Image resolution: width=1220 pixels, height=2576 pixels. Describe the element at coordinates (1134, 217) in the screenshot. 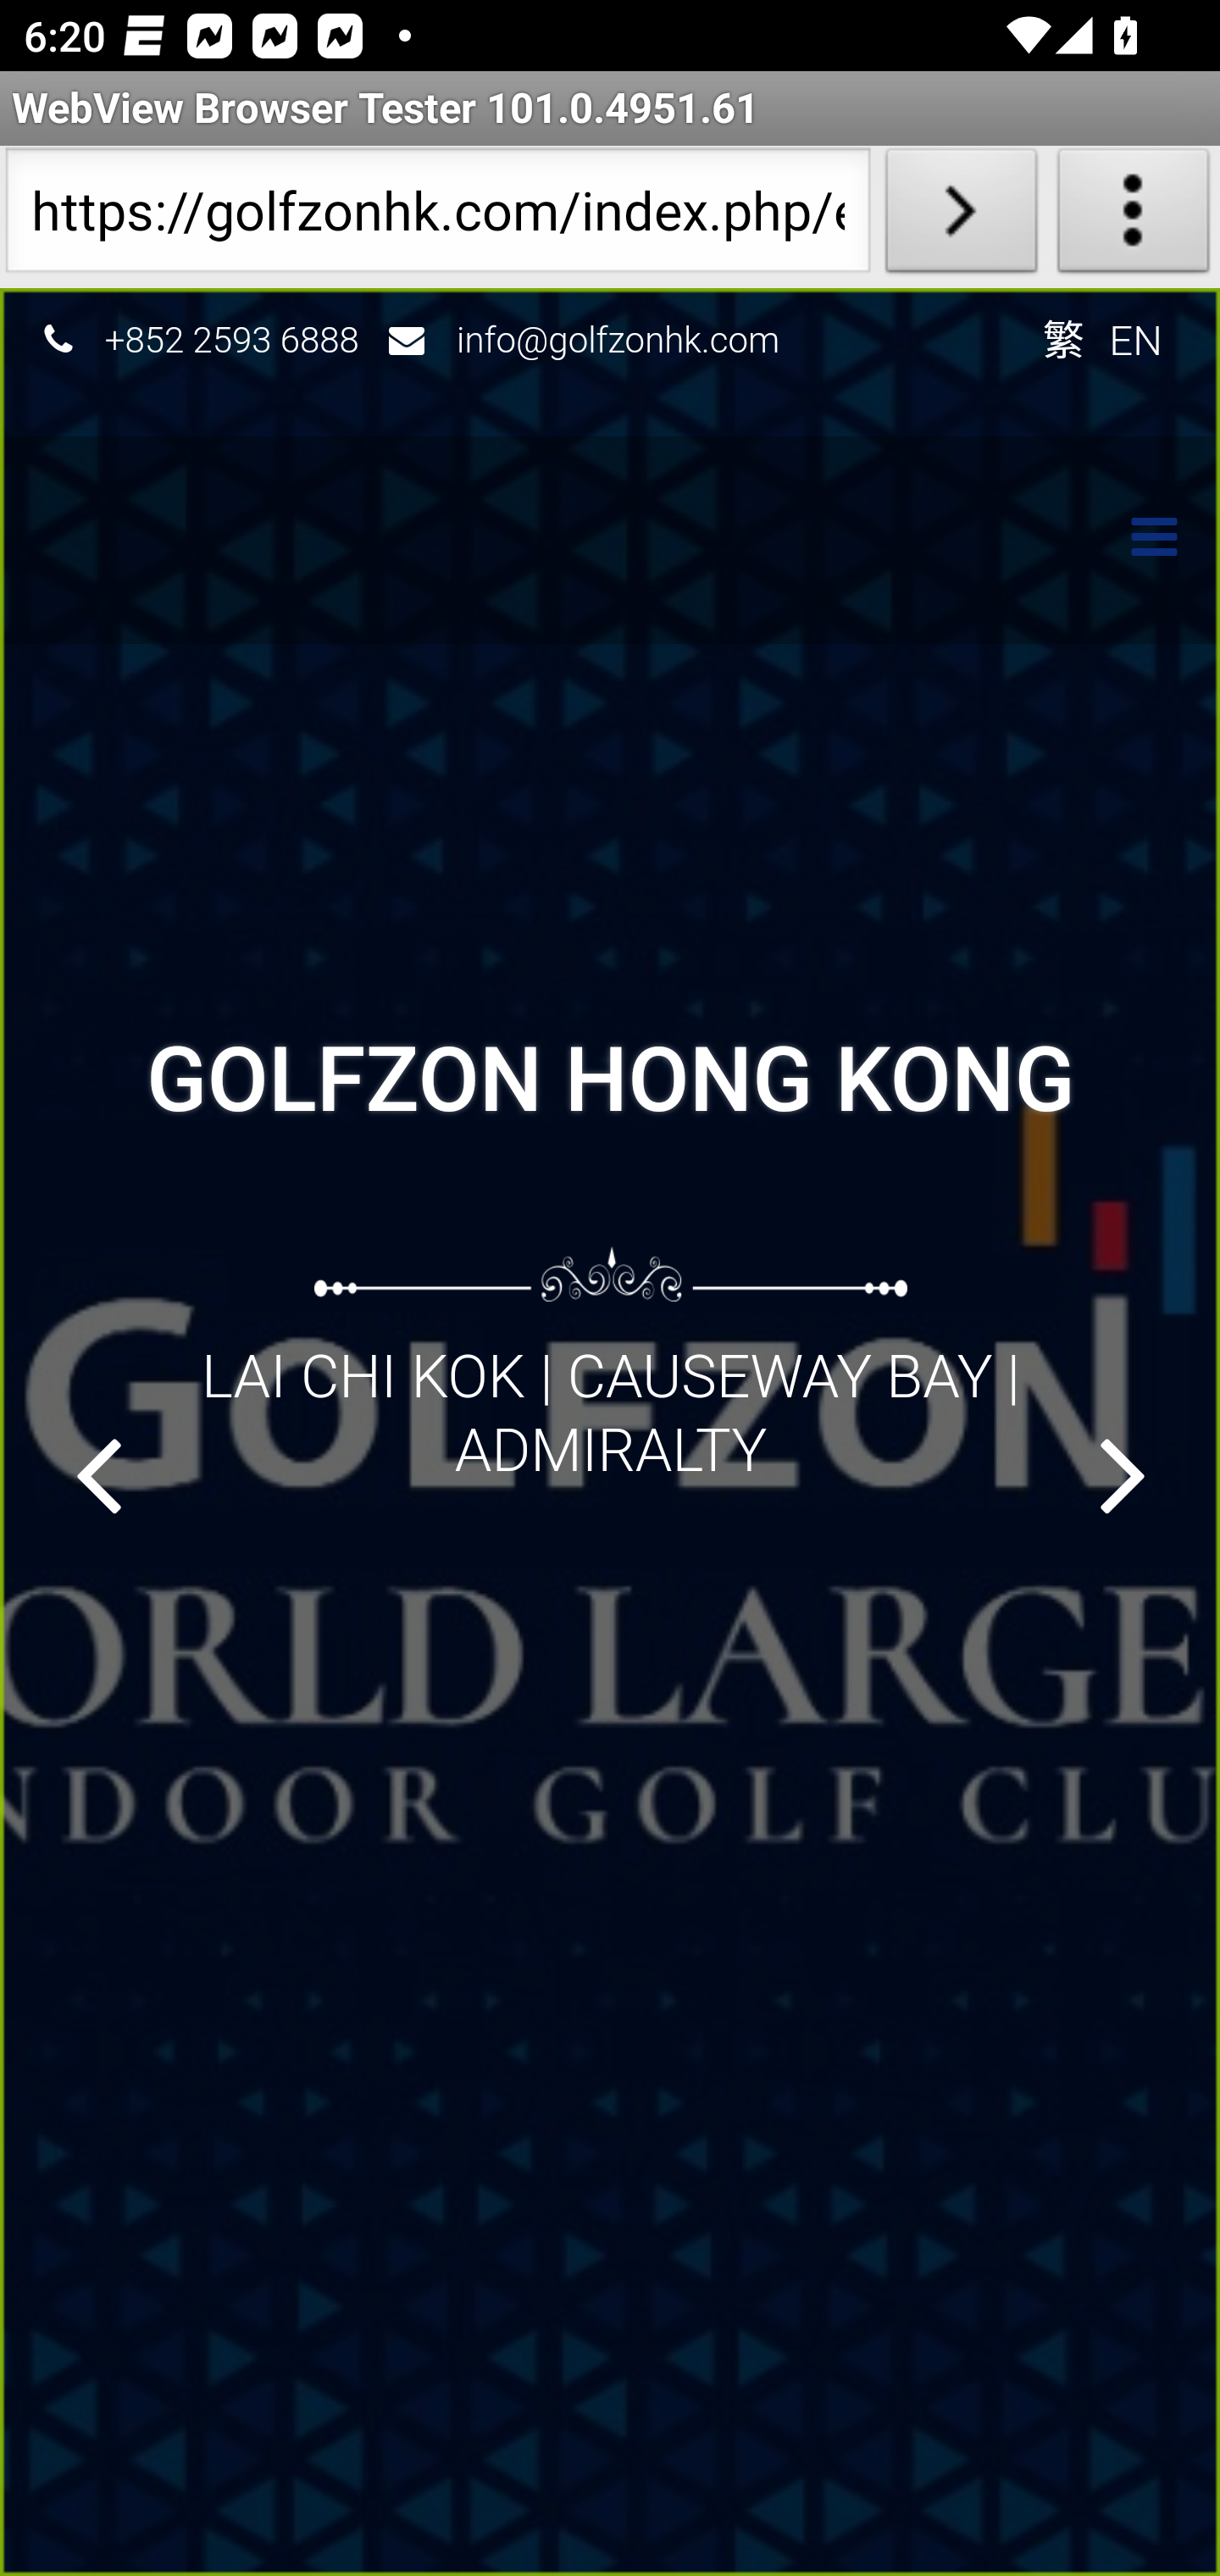

I see `About WebView` at that location.